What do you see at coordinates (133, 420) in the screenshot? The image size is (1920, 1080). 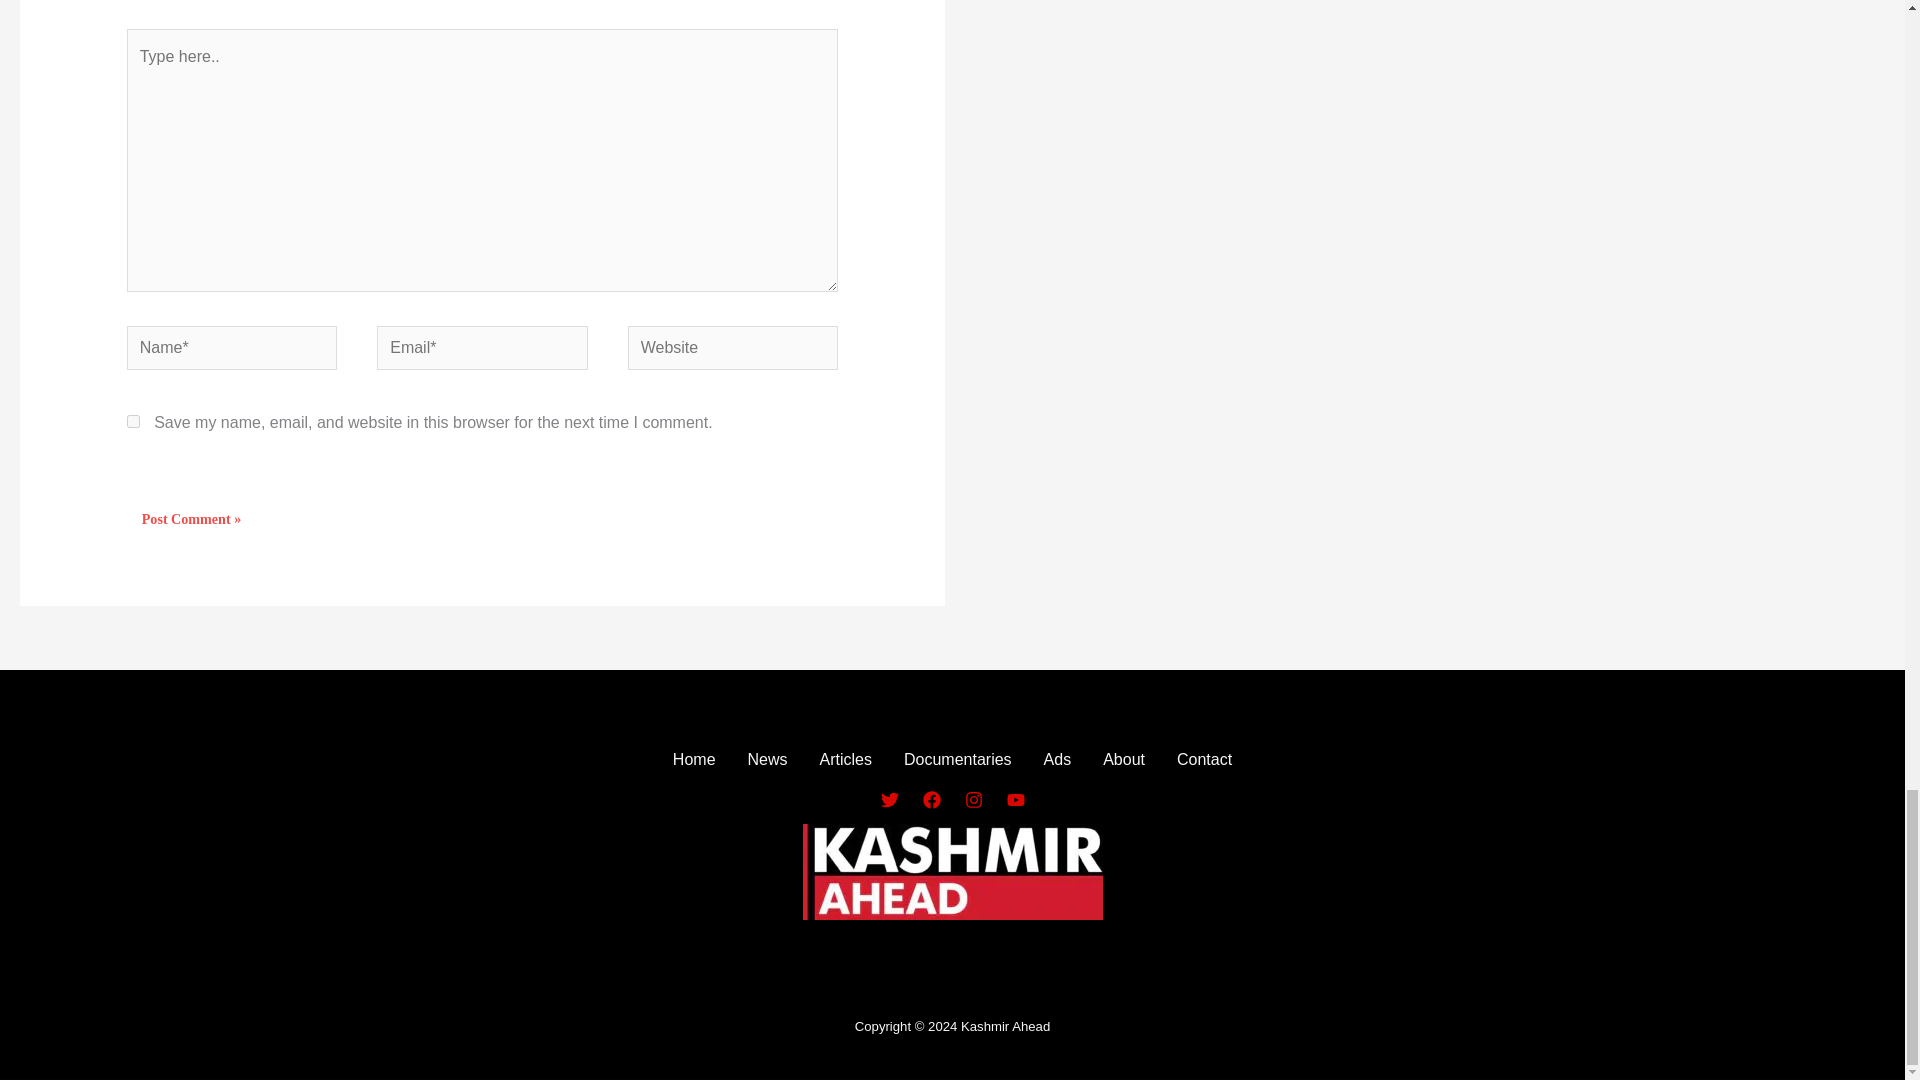 I see `yes` at bounding box center [133, 420].